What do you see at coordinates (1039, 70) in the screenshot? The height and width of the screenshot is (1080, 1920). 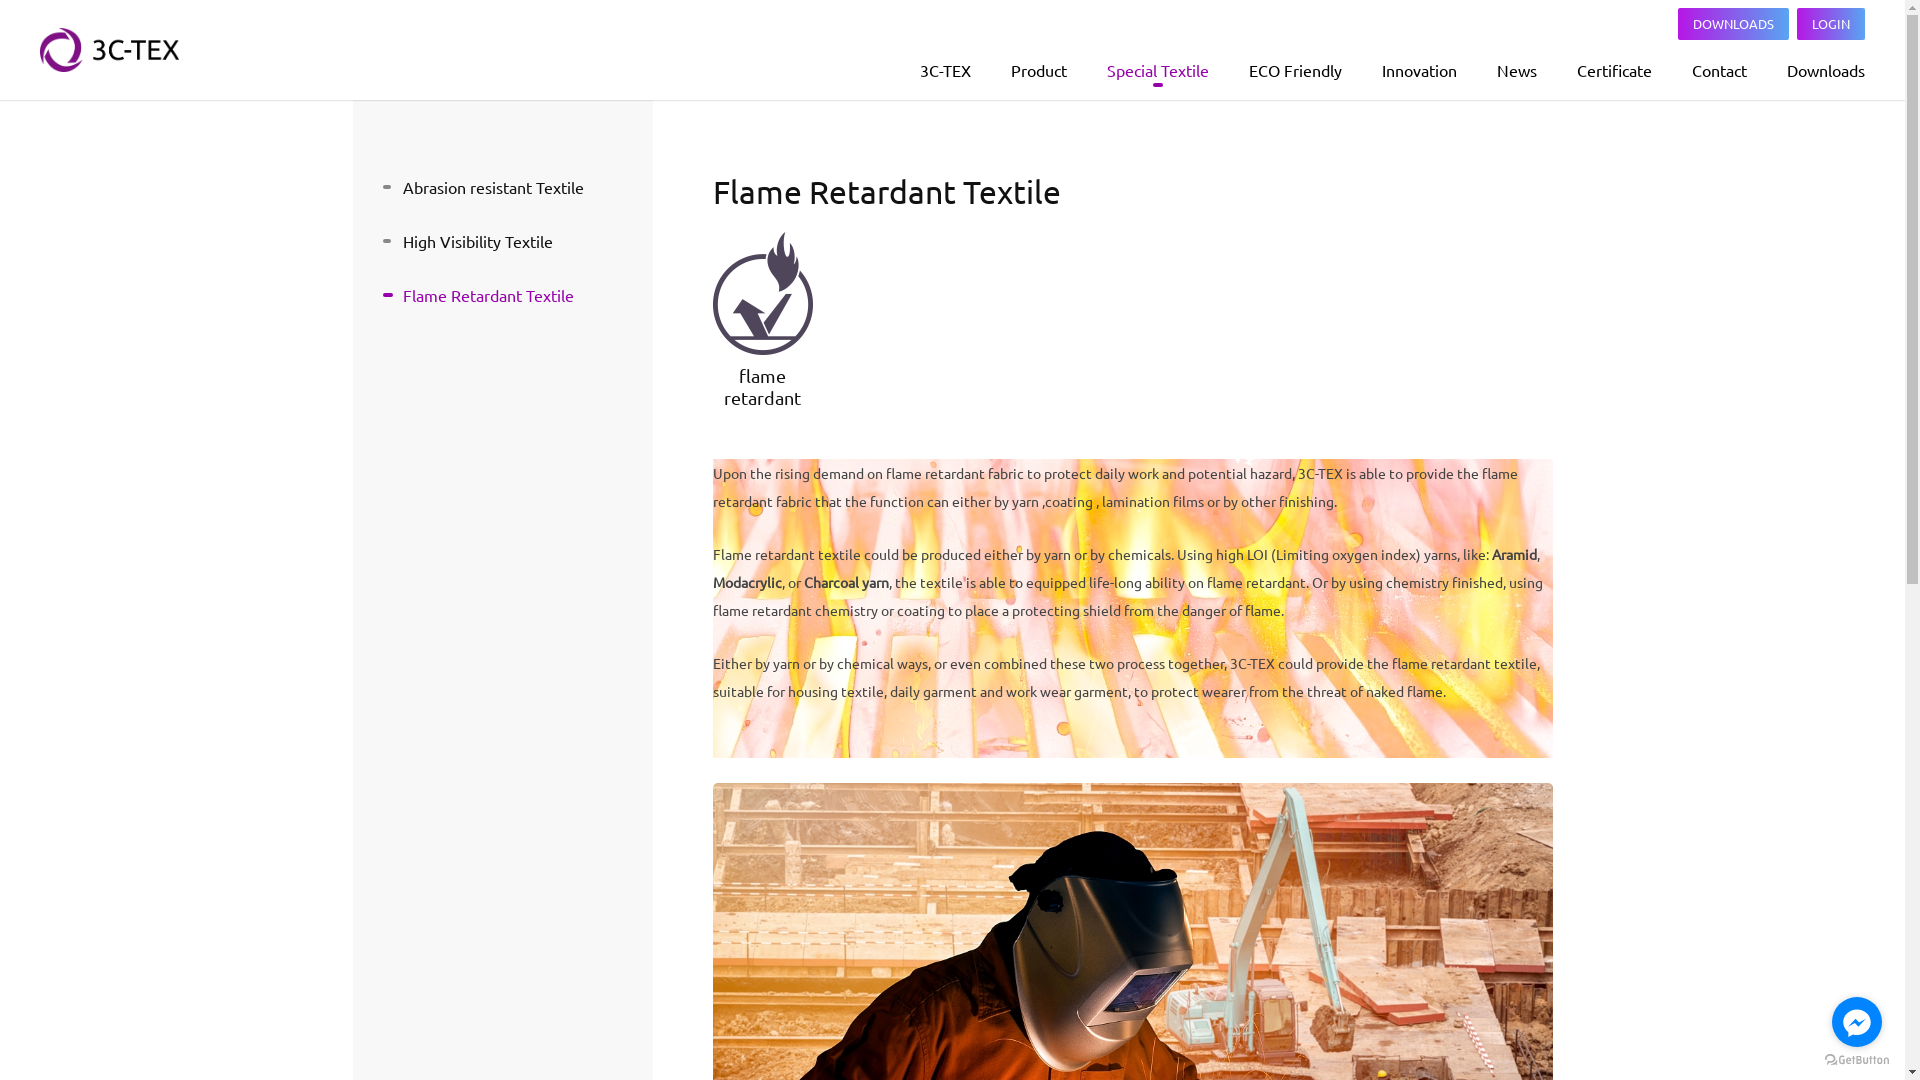 I see `Product` at bounding box center [1039, 70].